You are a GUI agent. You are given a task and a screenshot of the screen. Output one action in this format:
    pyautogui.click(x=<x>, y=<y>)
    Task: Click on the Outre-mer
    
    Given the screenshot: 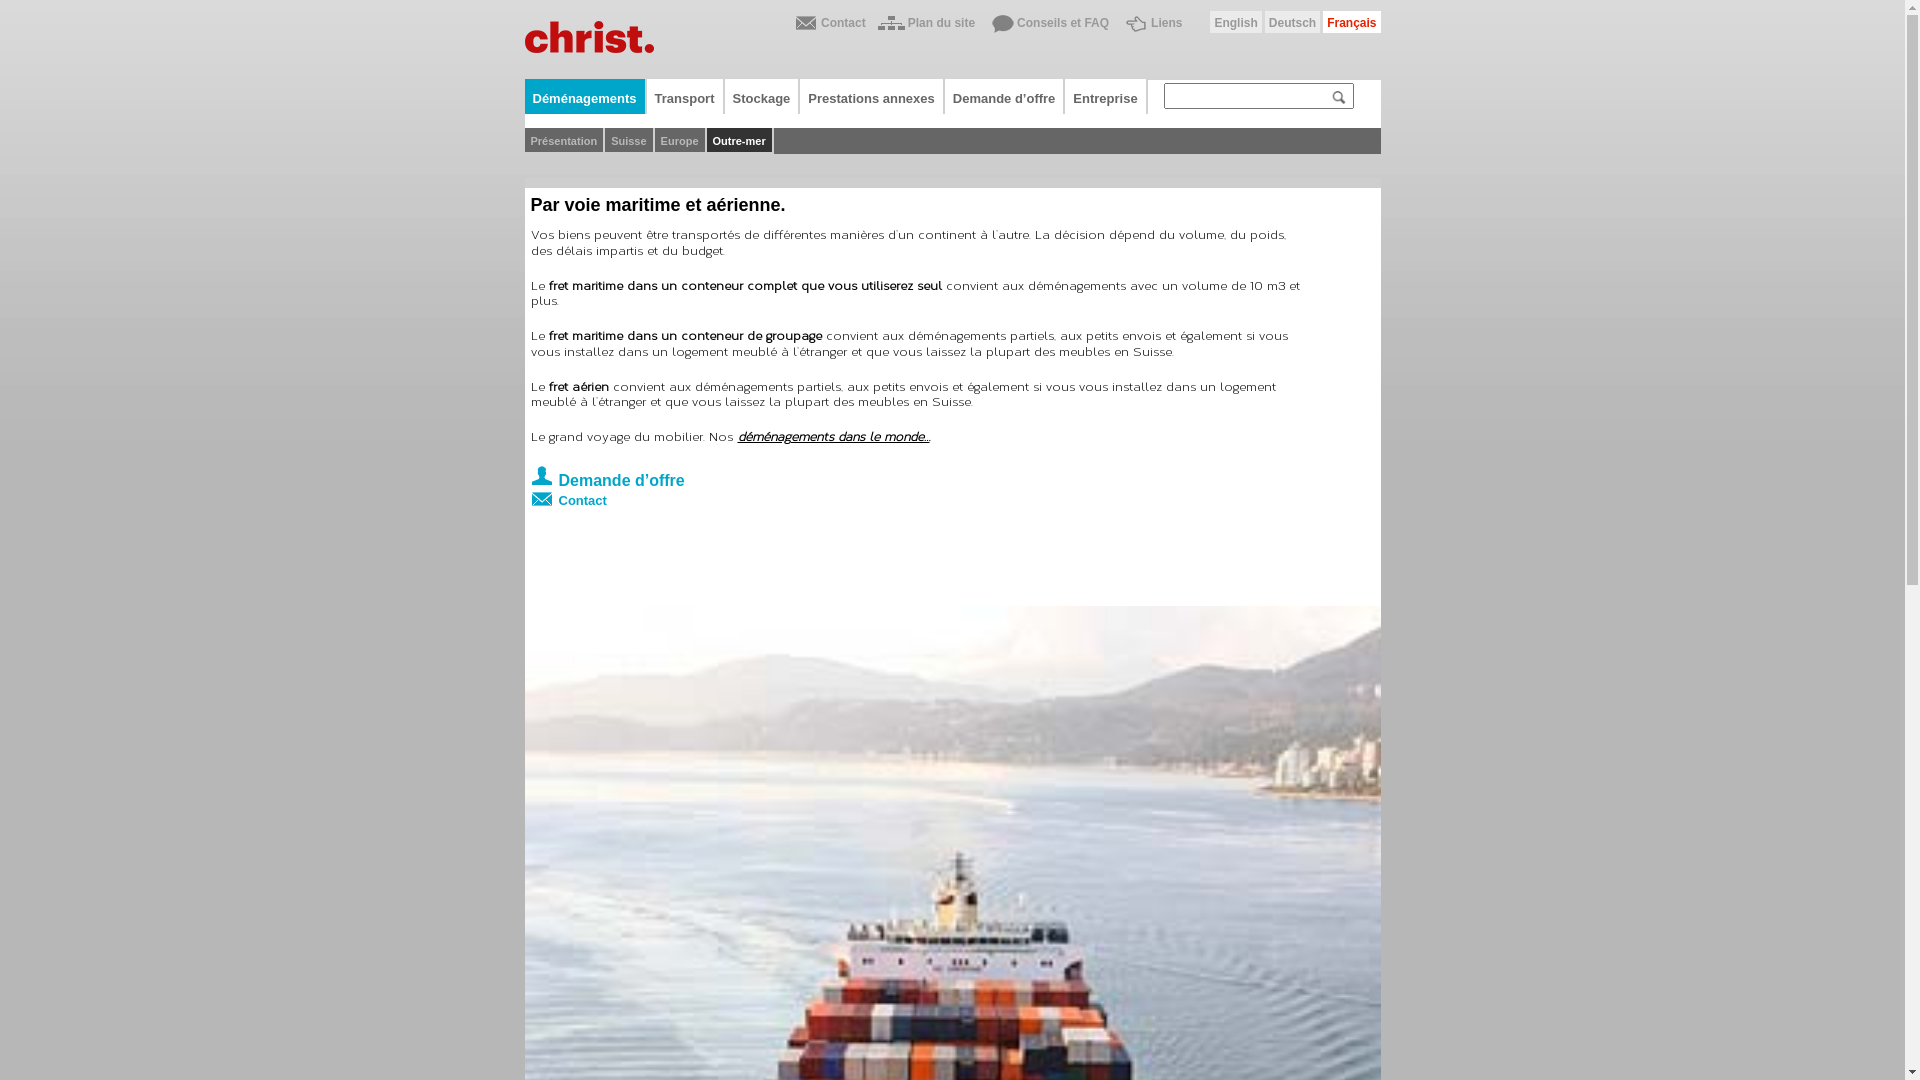 What is the action you would take?
    pyautogui.click(x=740, y=141)
    